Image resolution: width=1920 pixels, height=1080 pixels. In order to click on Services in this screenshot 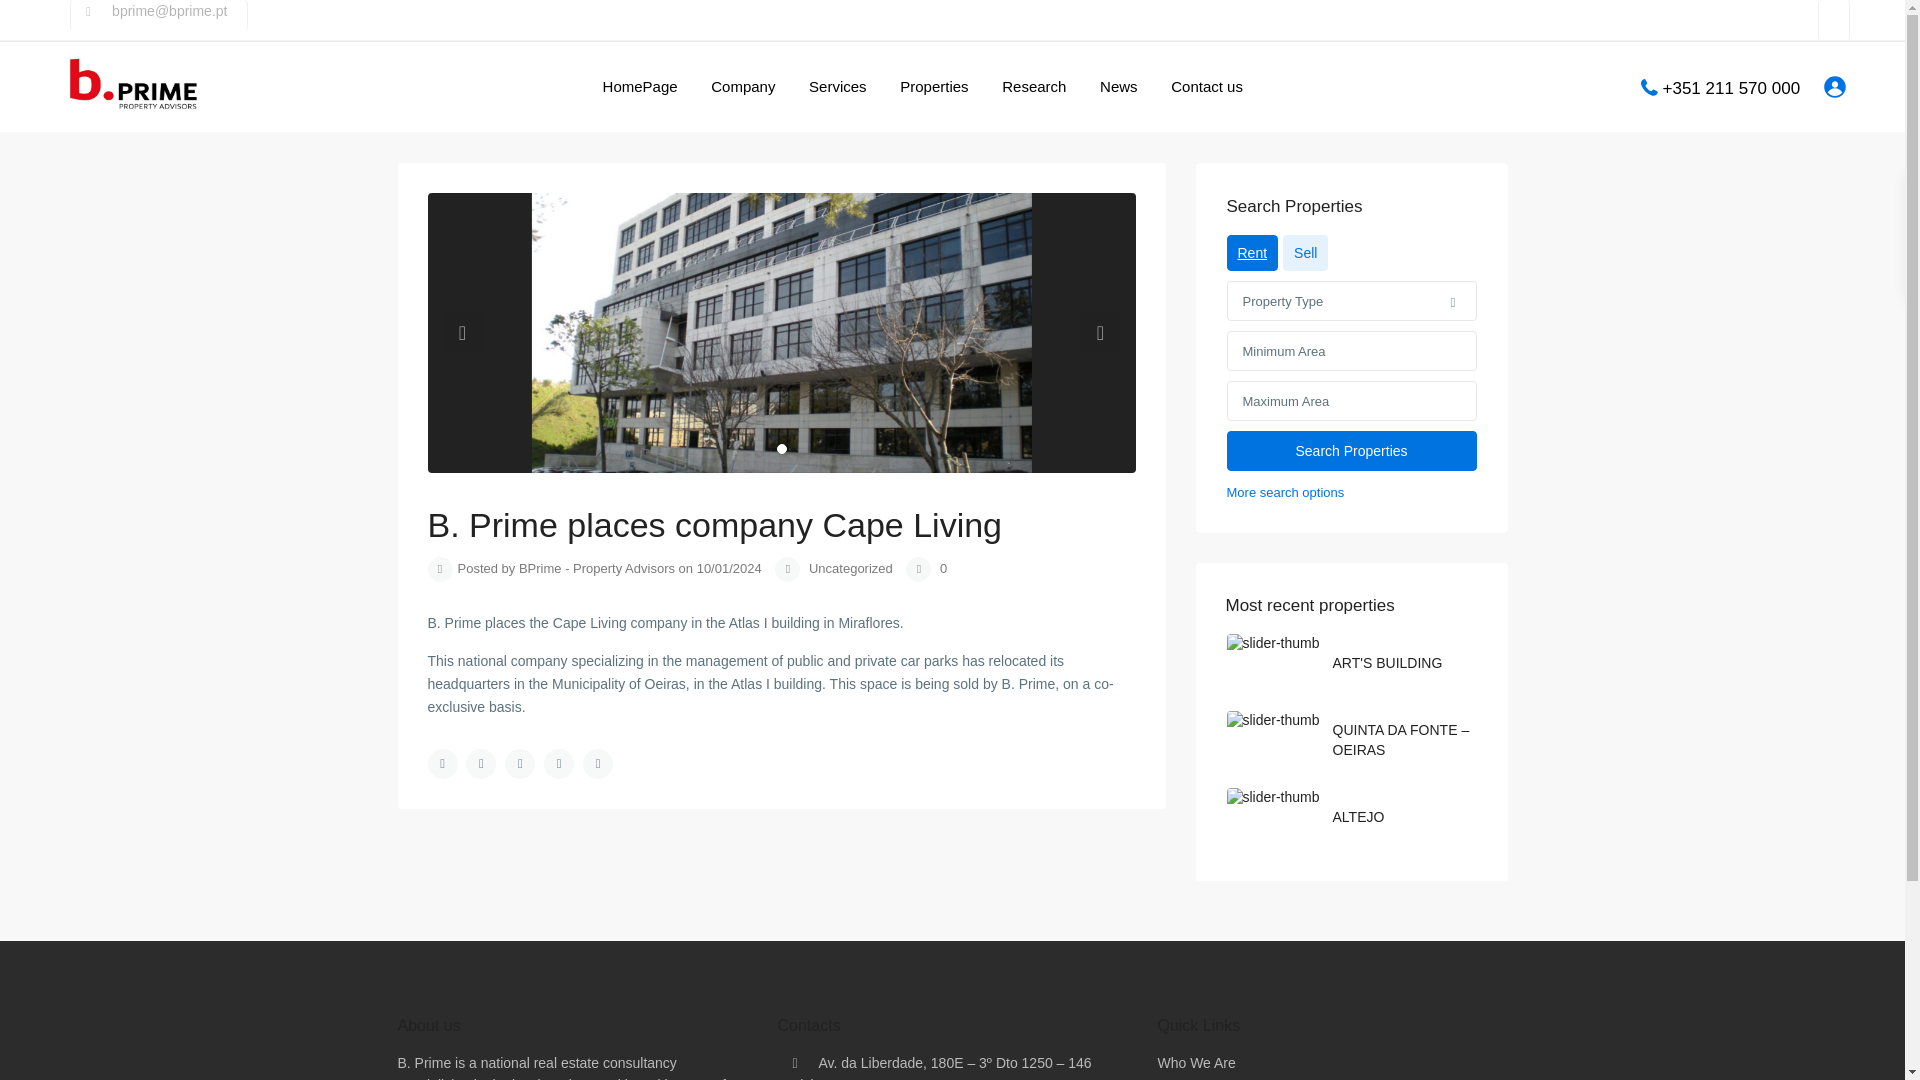, I will do `click(838, 86)`.